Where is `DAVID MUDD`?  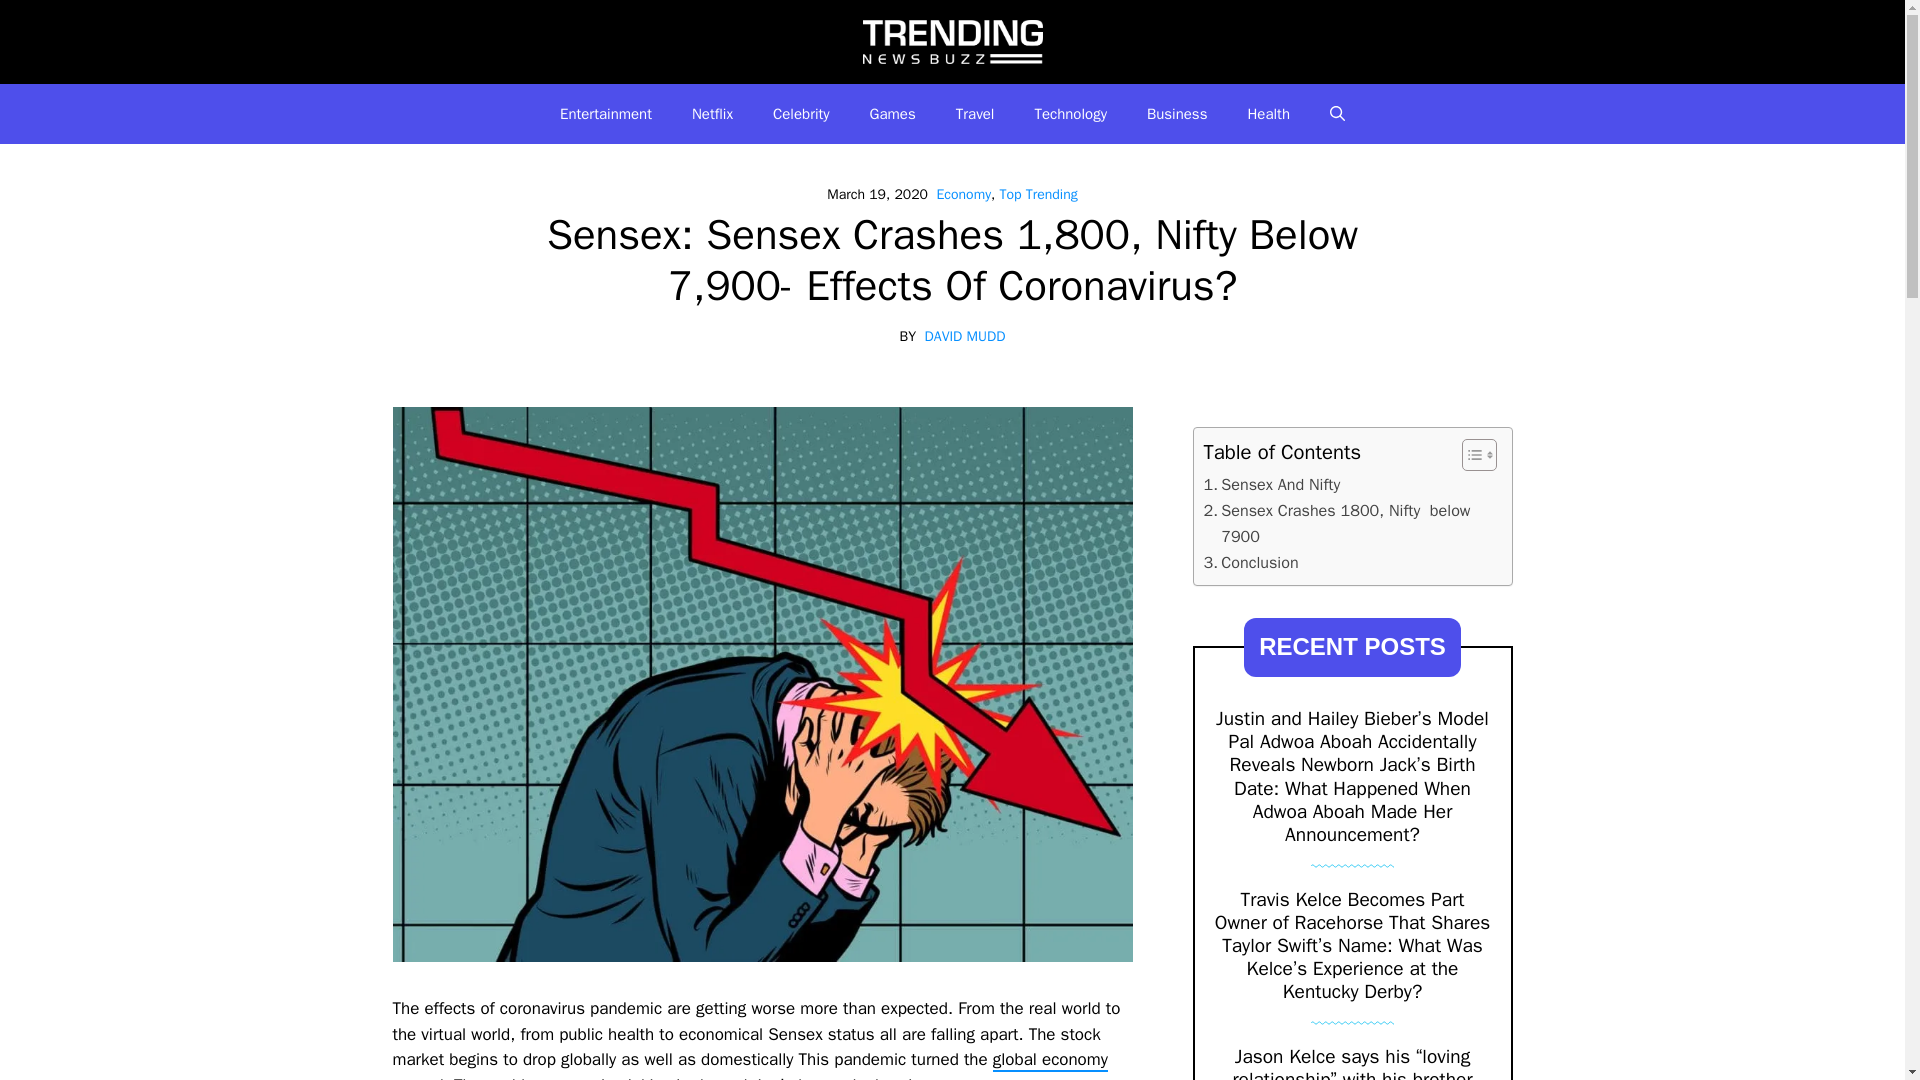 DAVID MUDD is located at coordinates (966, 336).